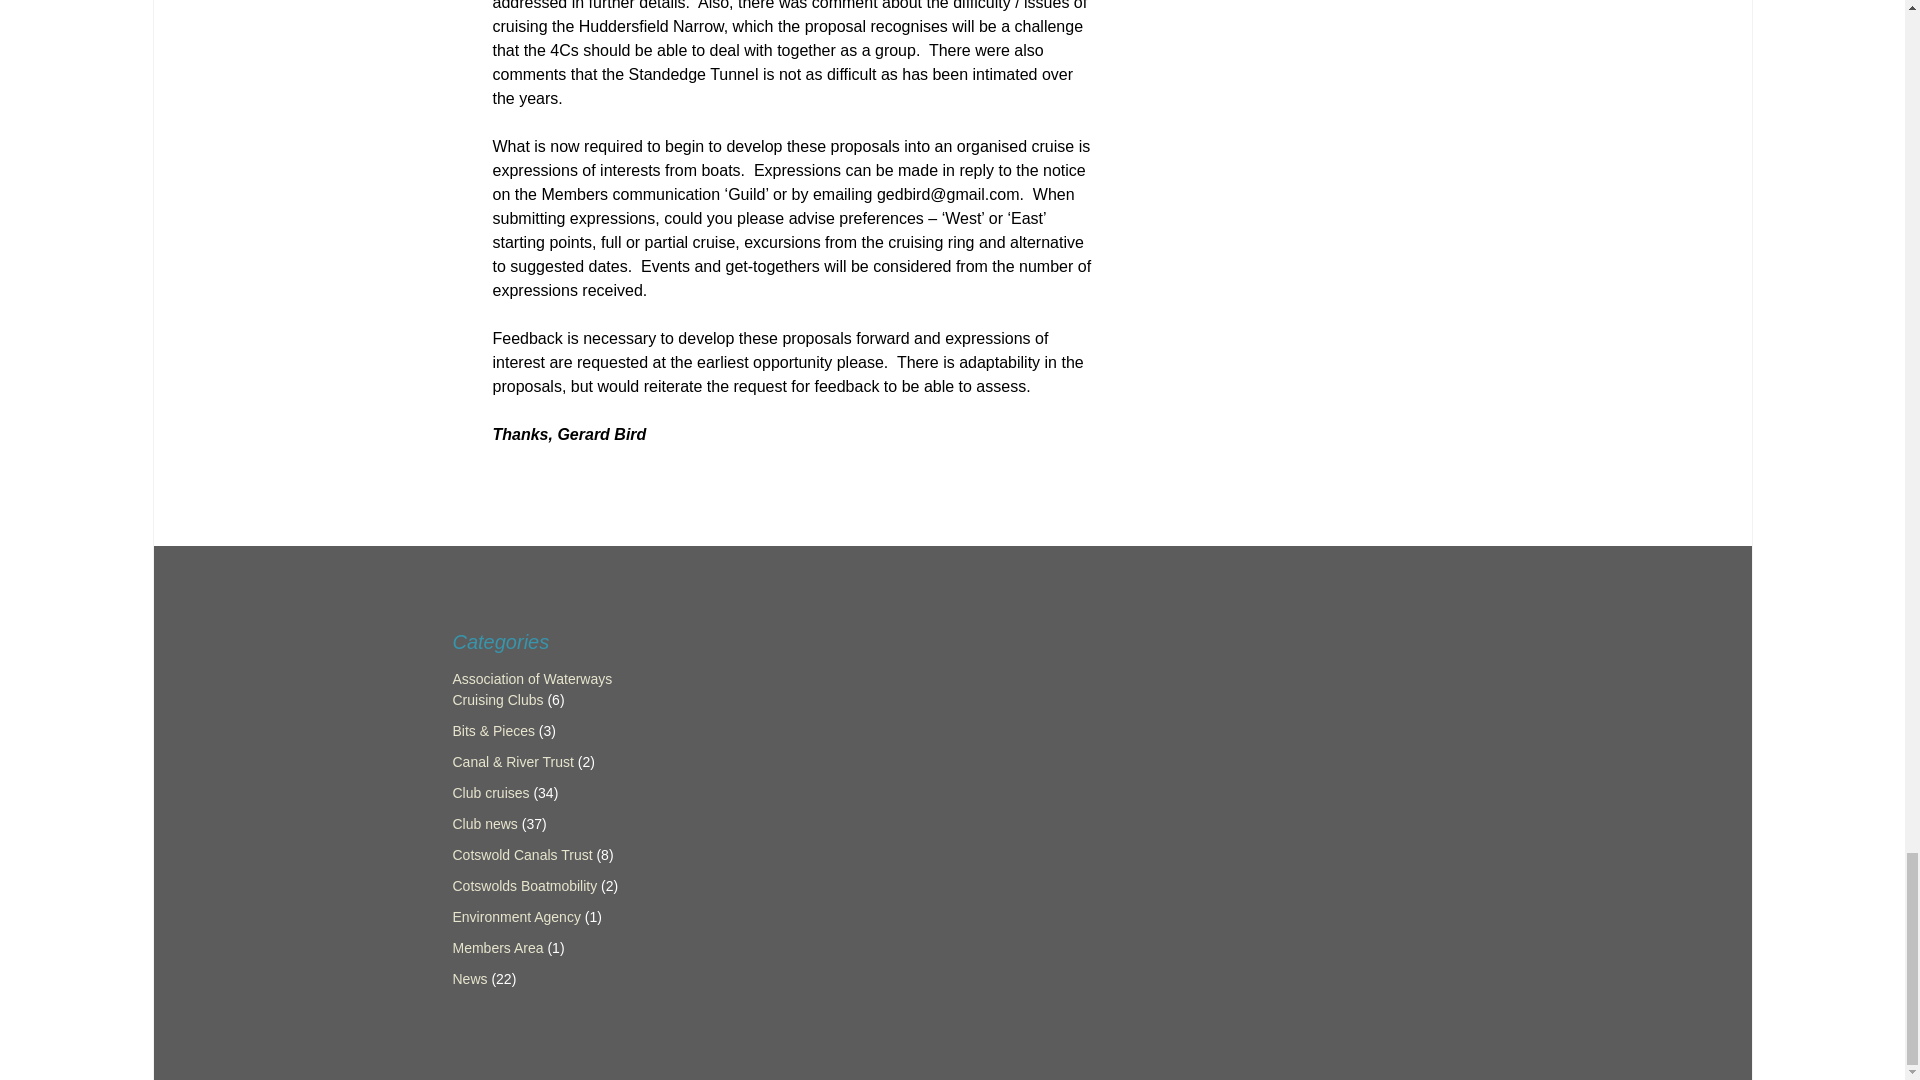 Image resolution: width=1920 pixels, height=1080 pixels. I want to click on Cotswold Canals Trust, so click(521, 854).